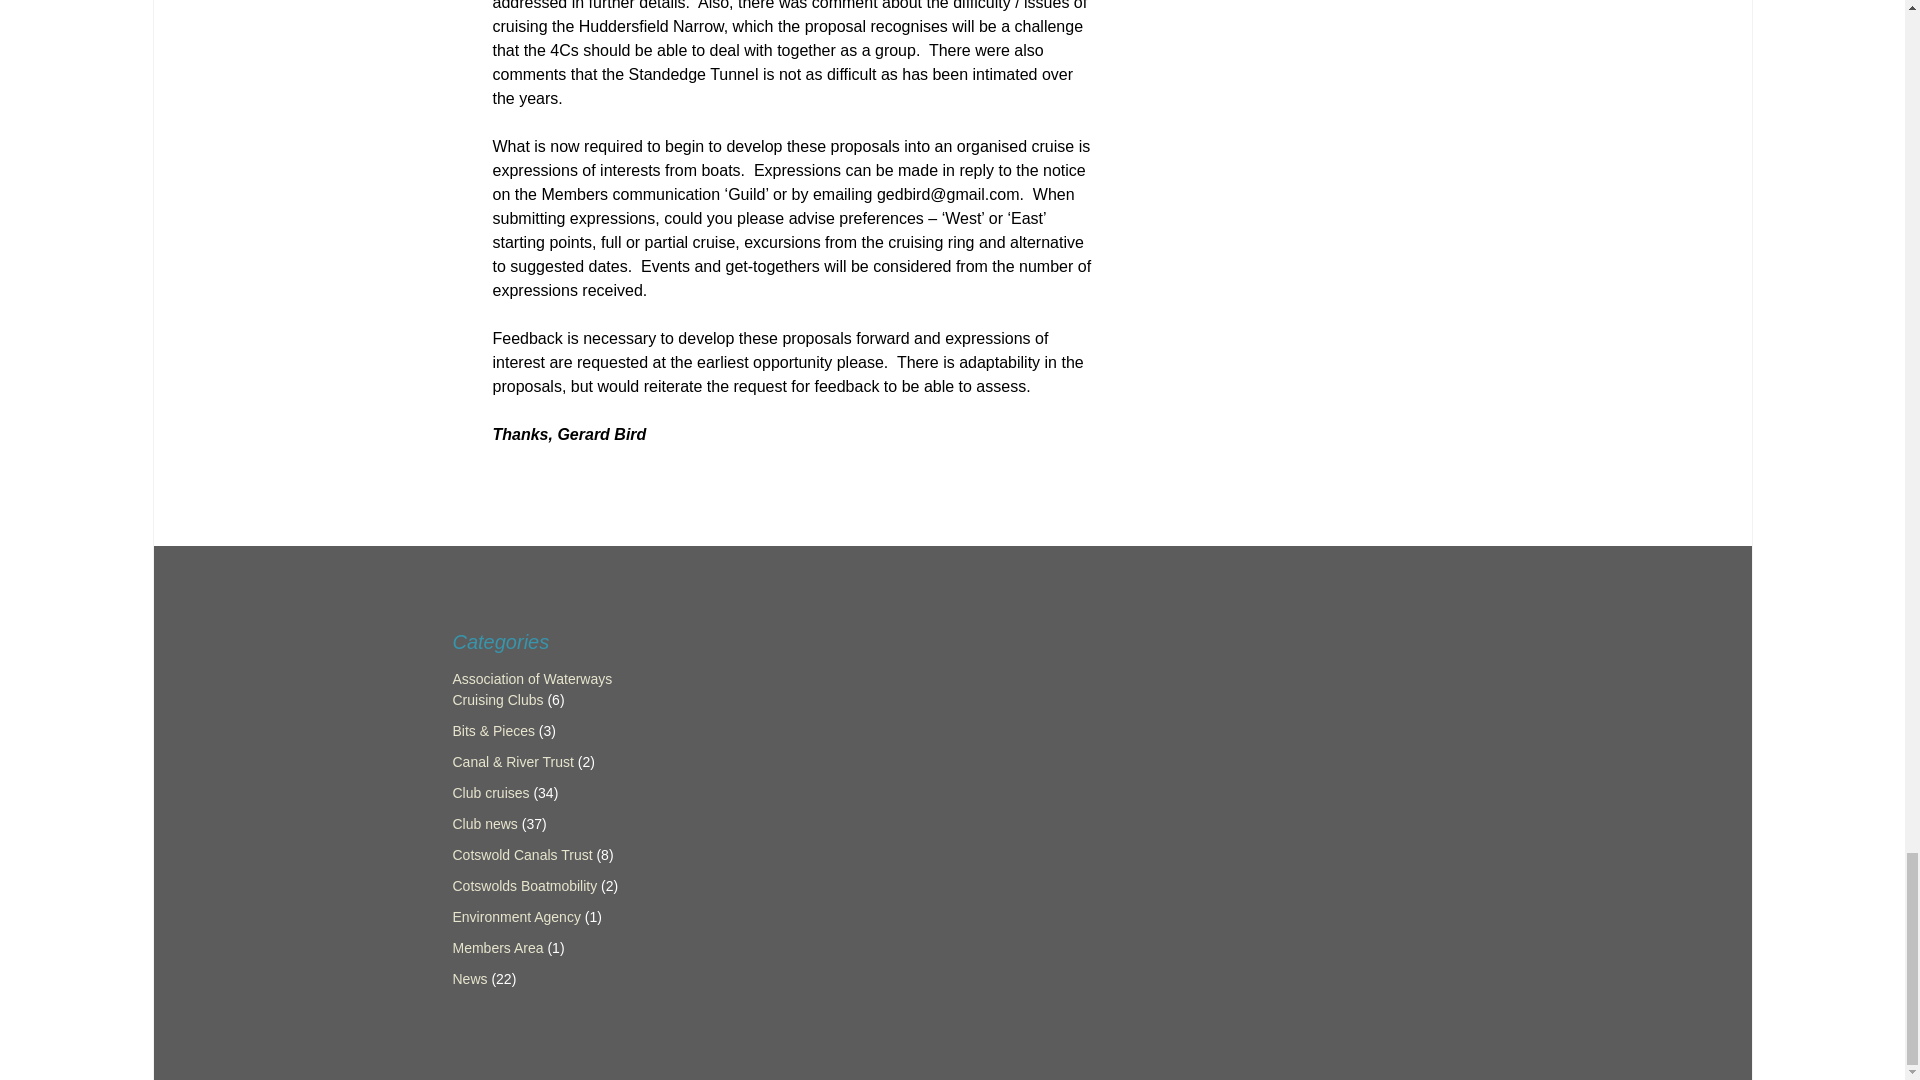 Image resolution: width=1920 pixels, height=1080 pixels. I want to click on Cotswold Canals Trust, so click(521, 854).